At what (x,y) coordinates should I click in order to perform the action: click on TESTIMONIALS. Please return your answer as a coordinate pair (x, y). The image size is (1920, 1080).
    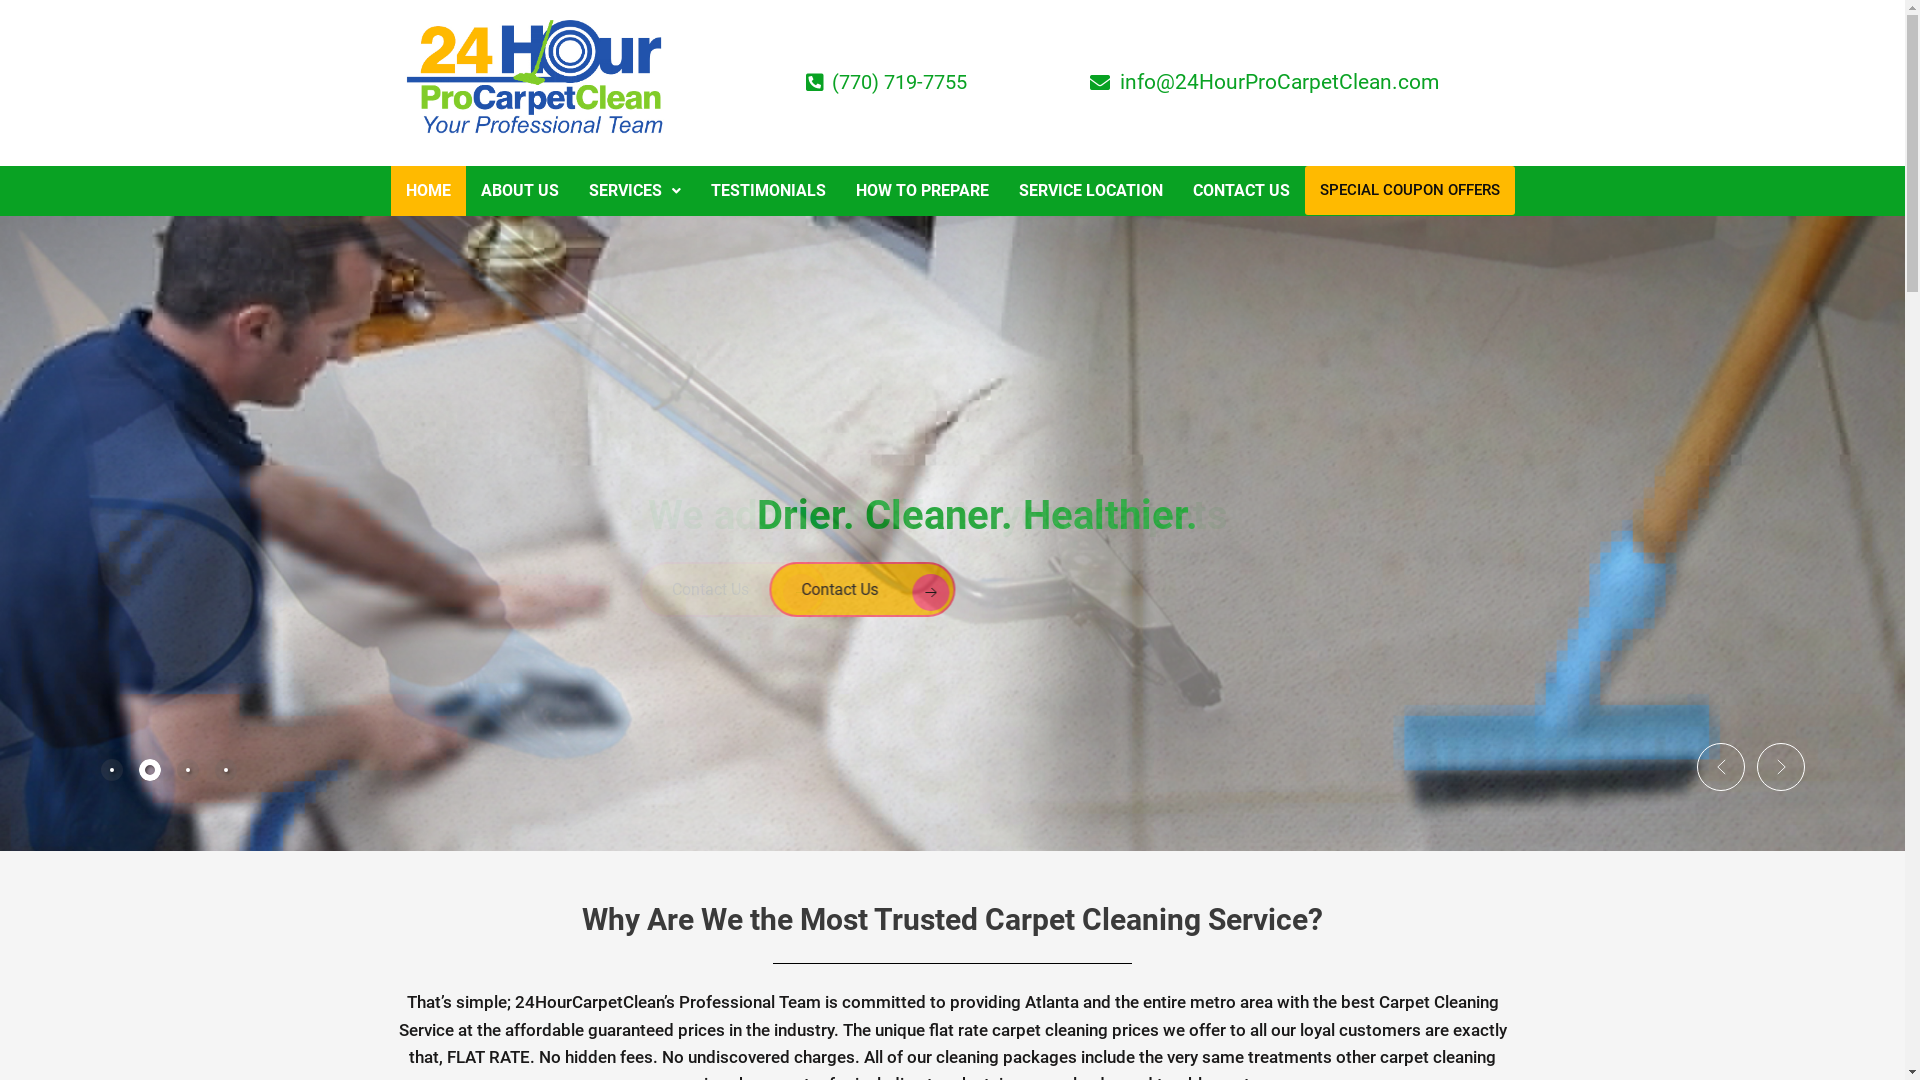
    Looking at the image, I should click on (768, 191).